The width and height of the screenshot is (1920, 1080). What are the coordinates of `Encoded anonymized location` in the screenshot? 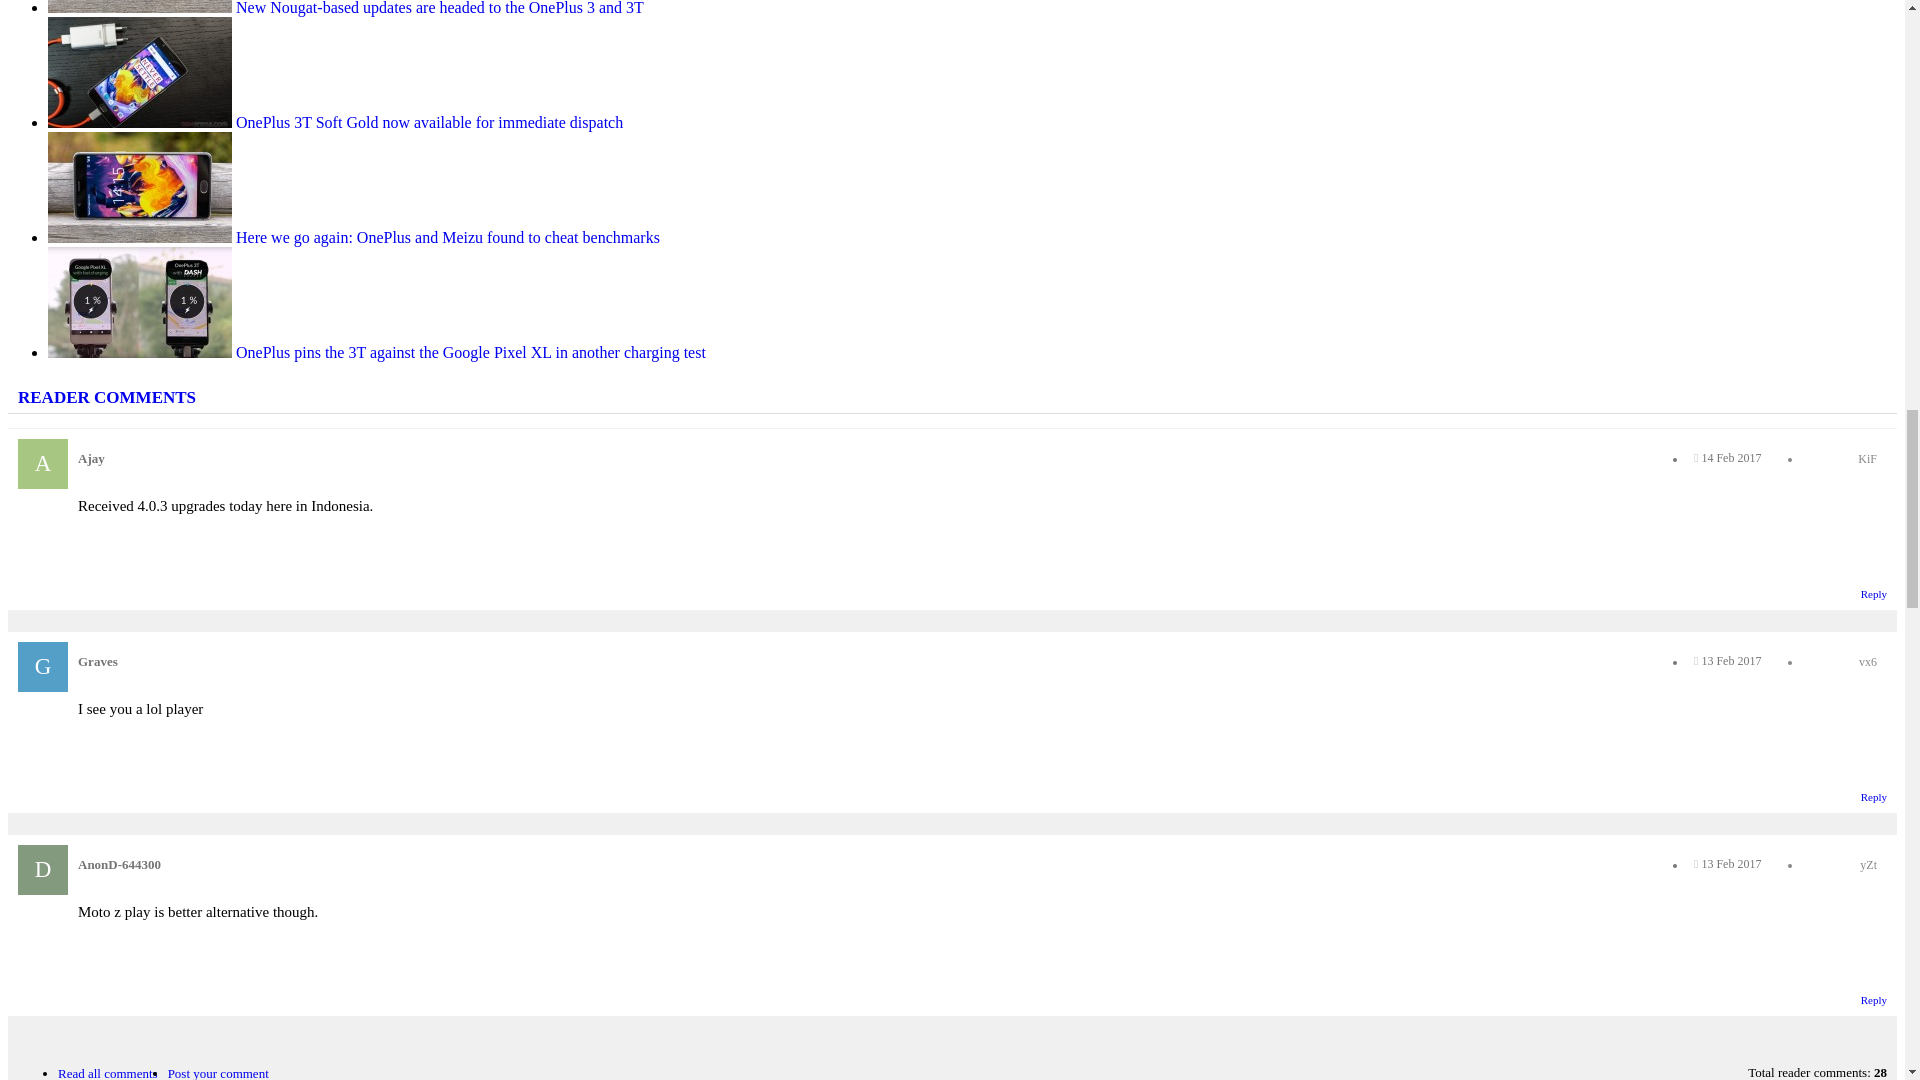 It's located at (1868, 458).